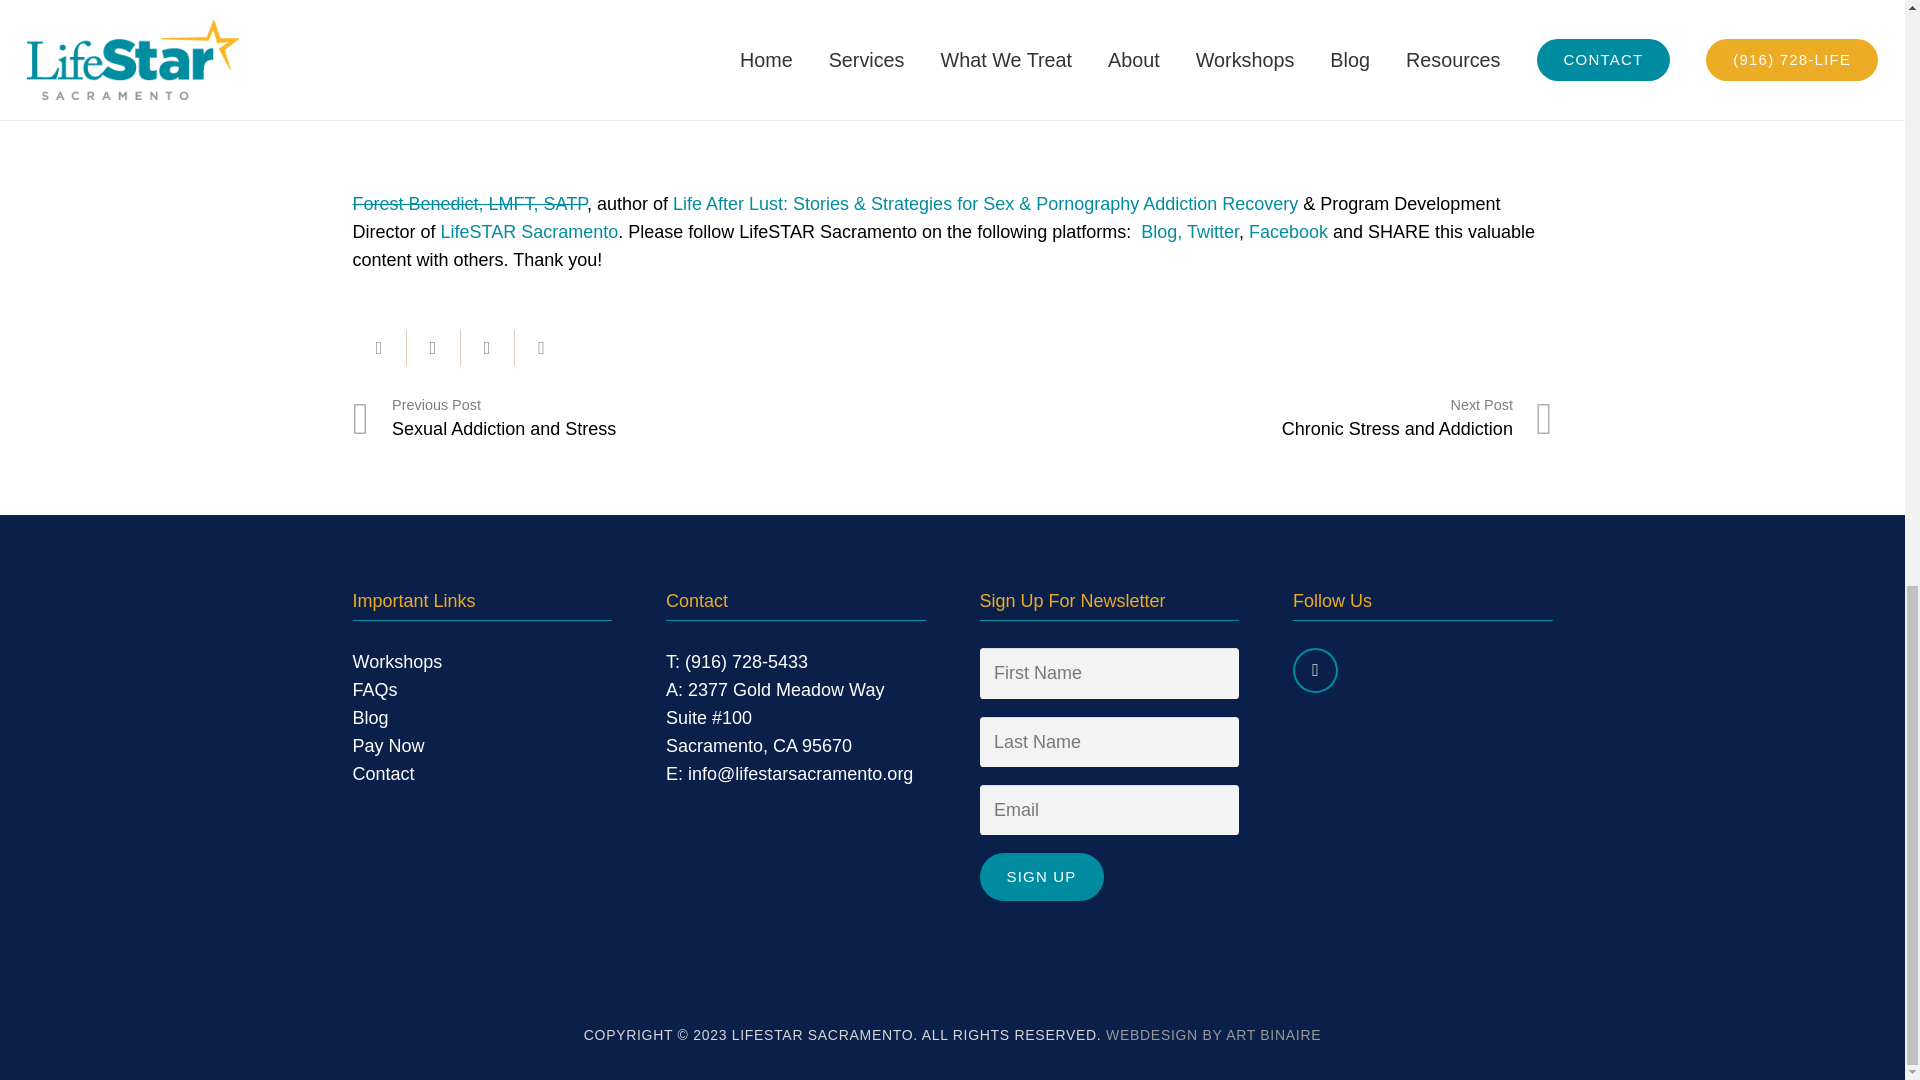 This screenshot has width=1920, height=1080. Describe the element at coordinates (652, 419) in the screenshot. I see `Sexual Addiction and Stress` at that location.